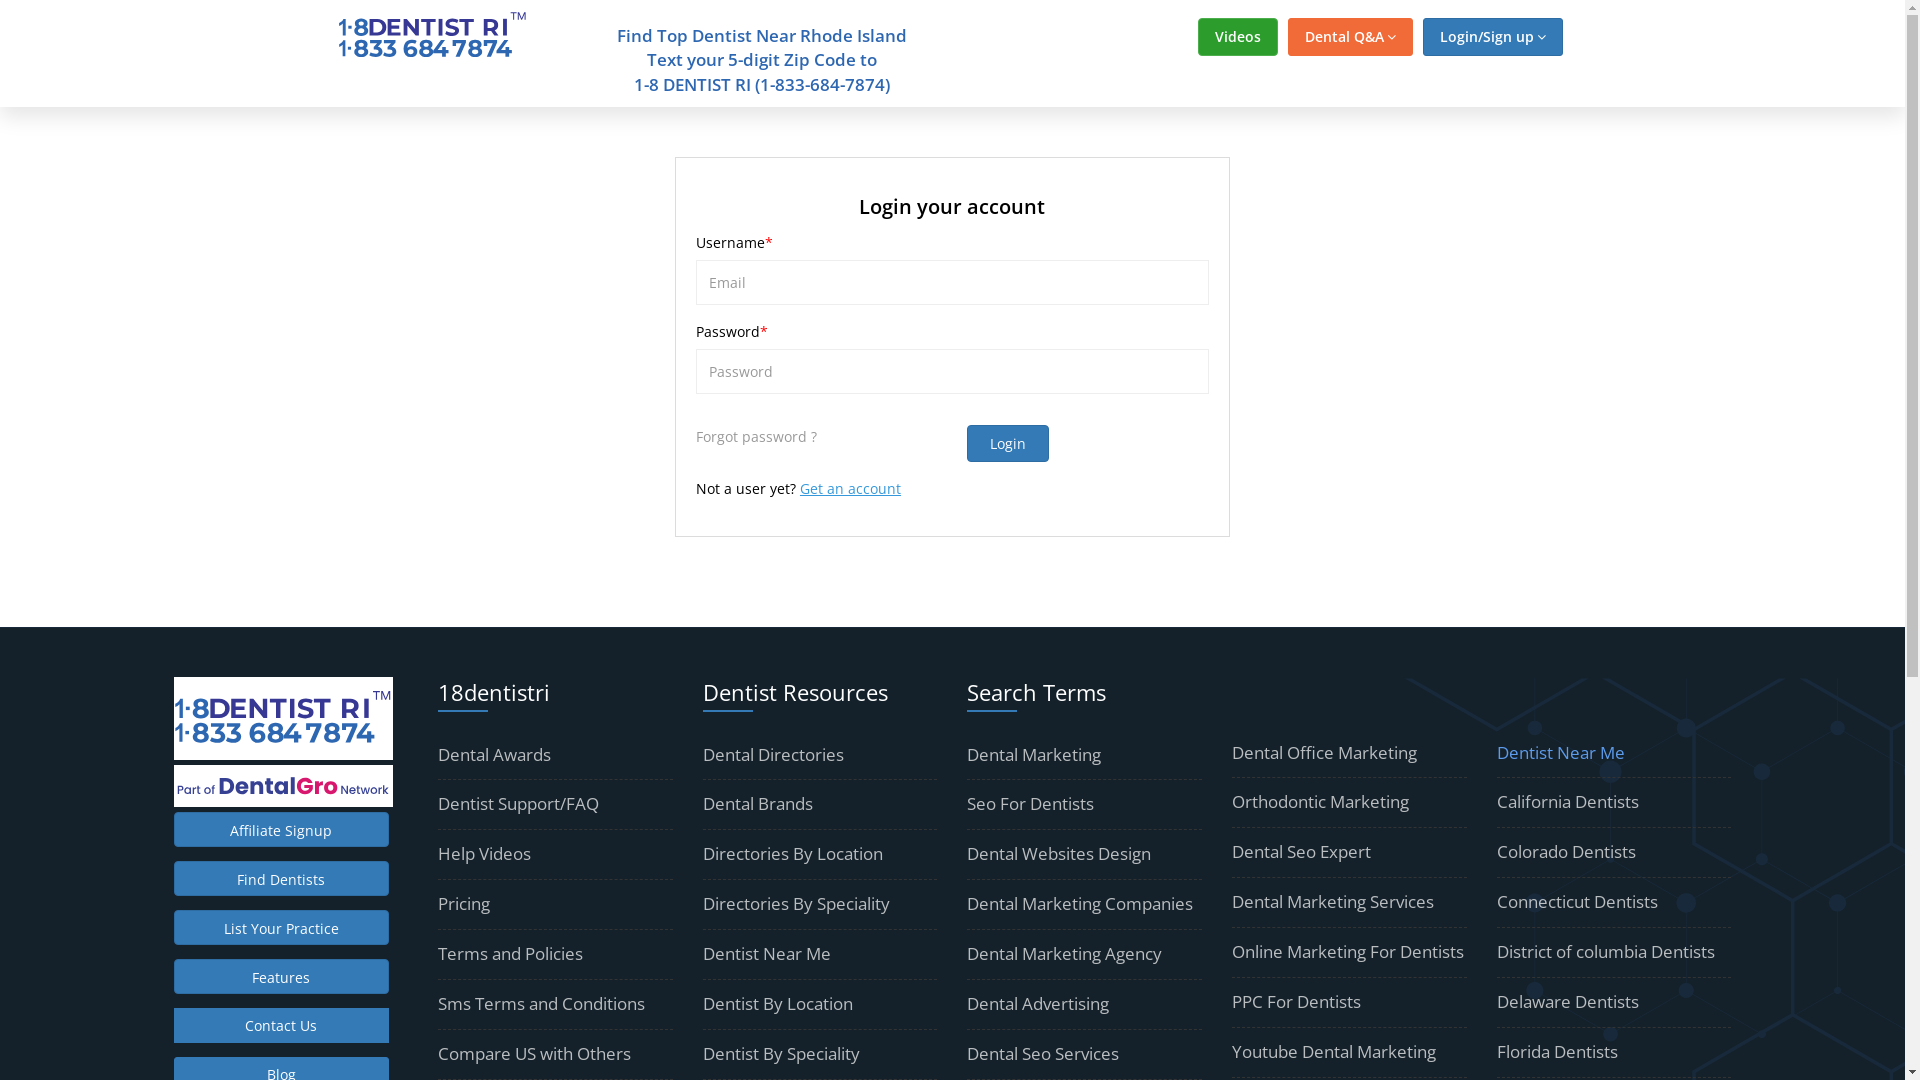  What do you see at coordinates (542, 1004) in the screenshot?
I see `Sms Terms and Conditions` at bounding box center [542, 1004].